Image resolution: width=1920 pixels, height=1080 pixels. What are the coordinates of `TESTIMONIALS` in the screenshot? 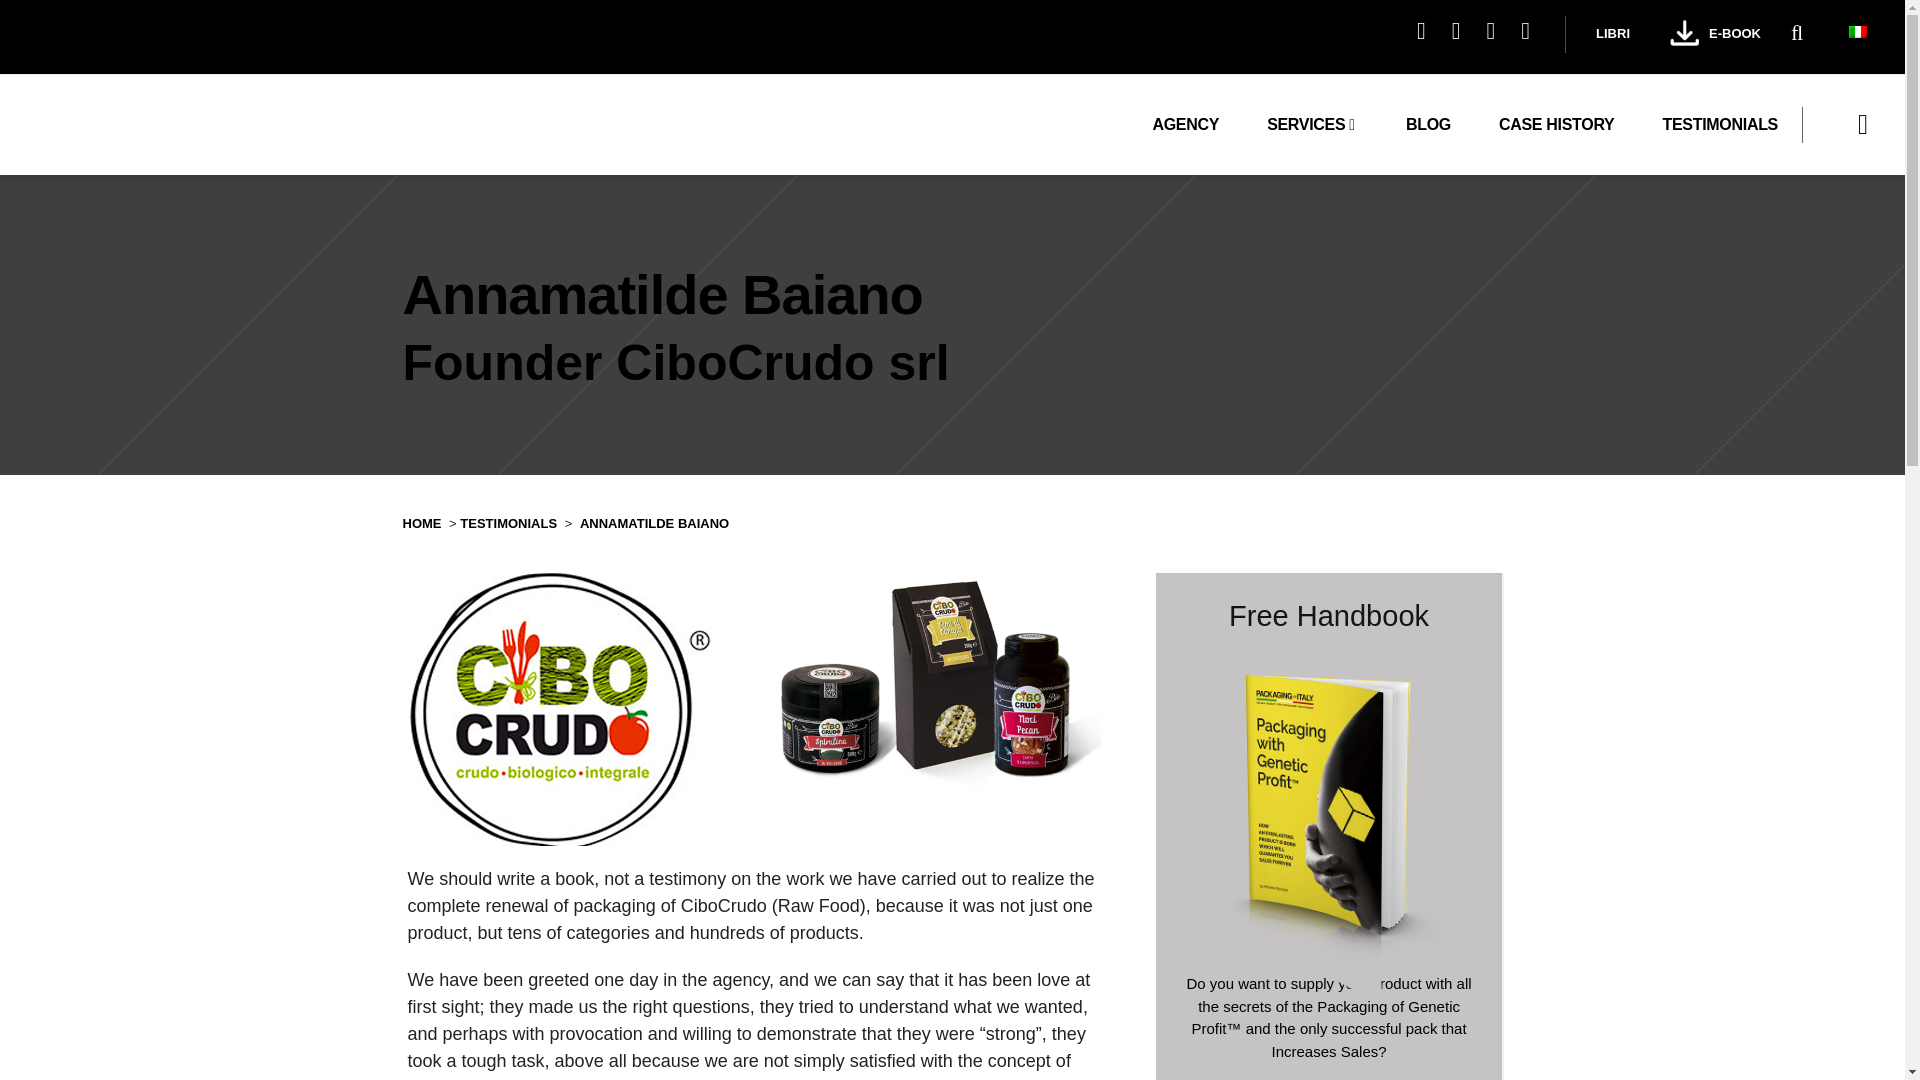 It's located at (1720, 124).